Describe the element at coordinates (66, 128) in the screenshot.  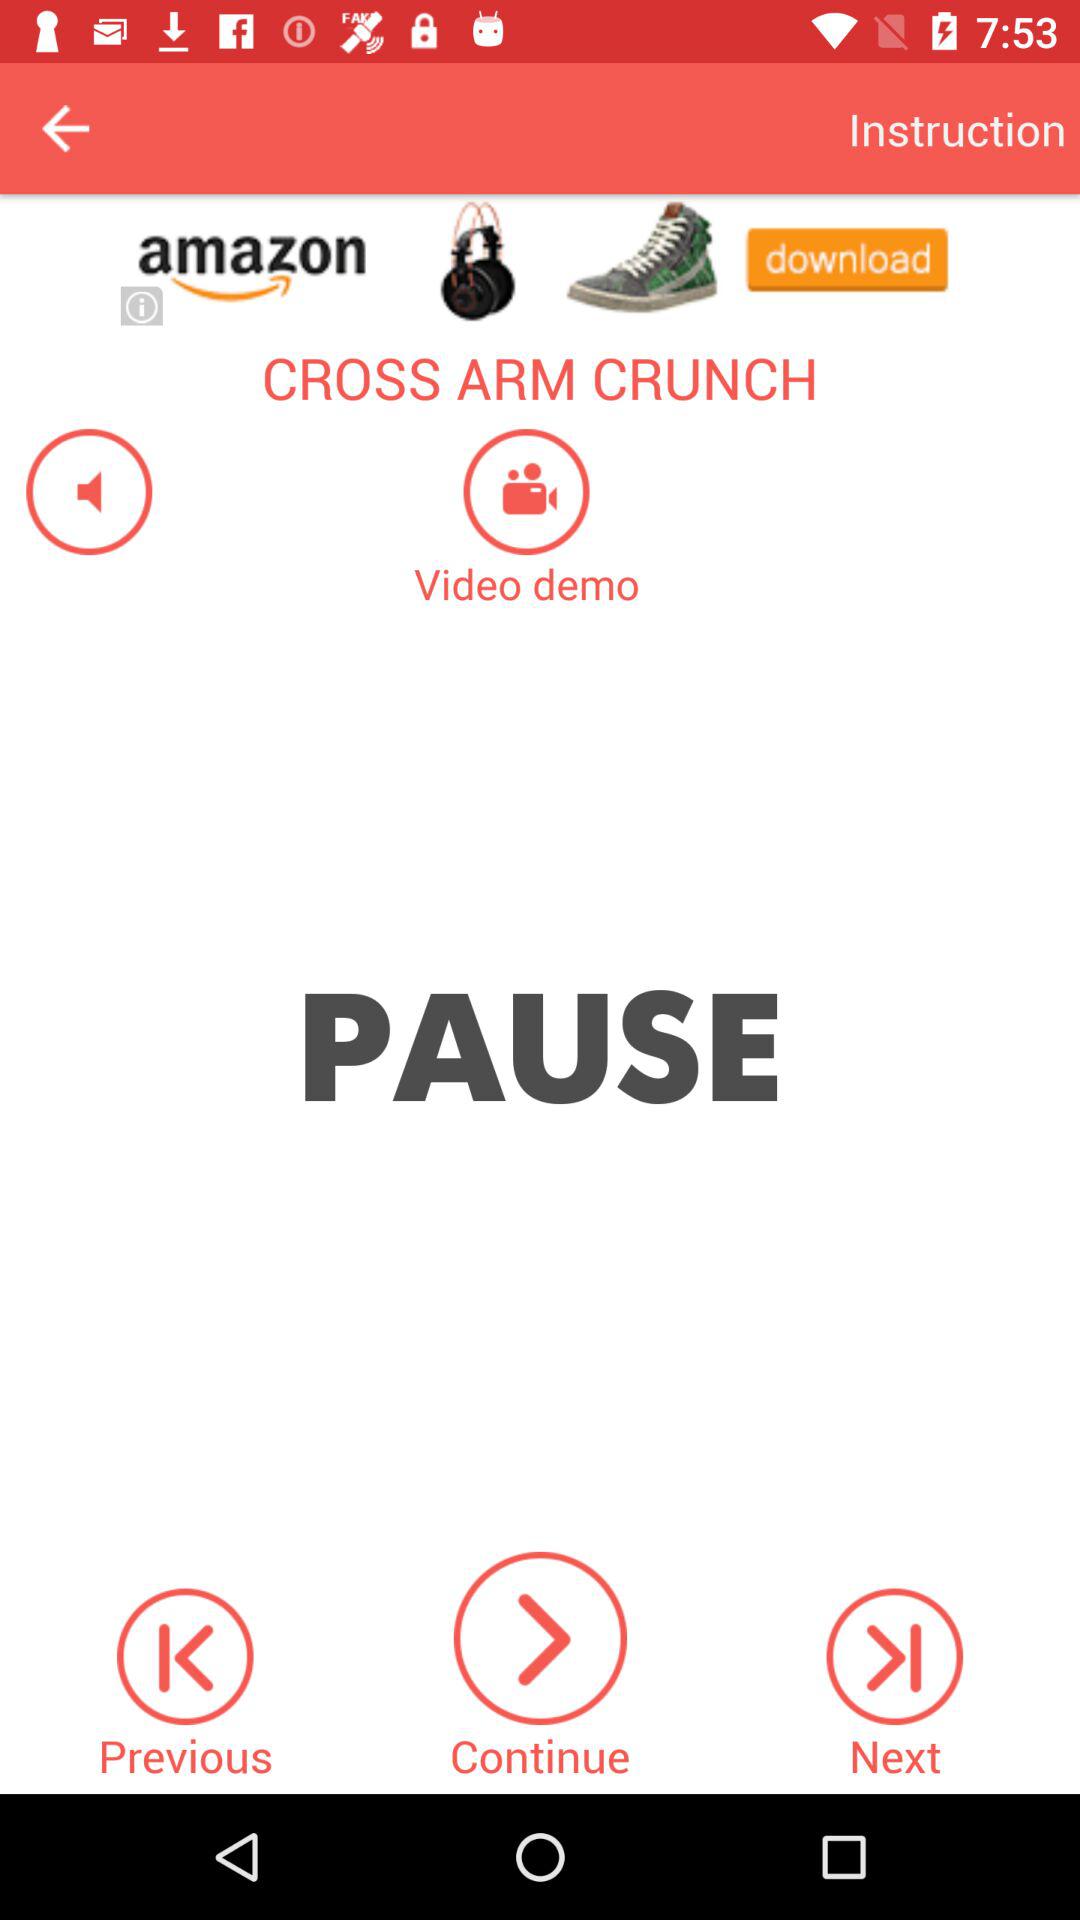
I see `back button` at that location.